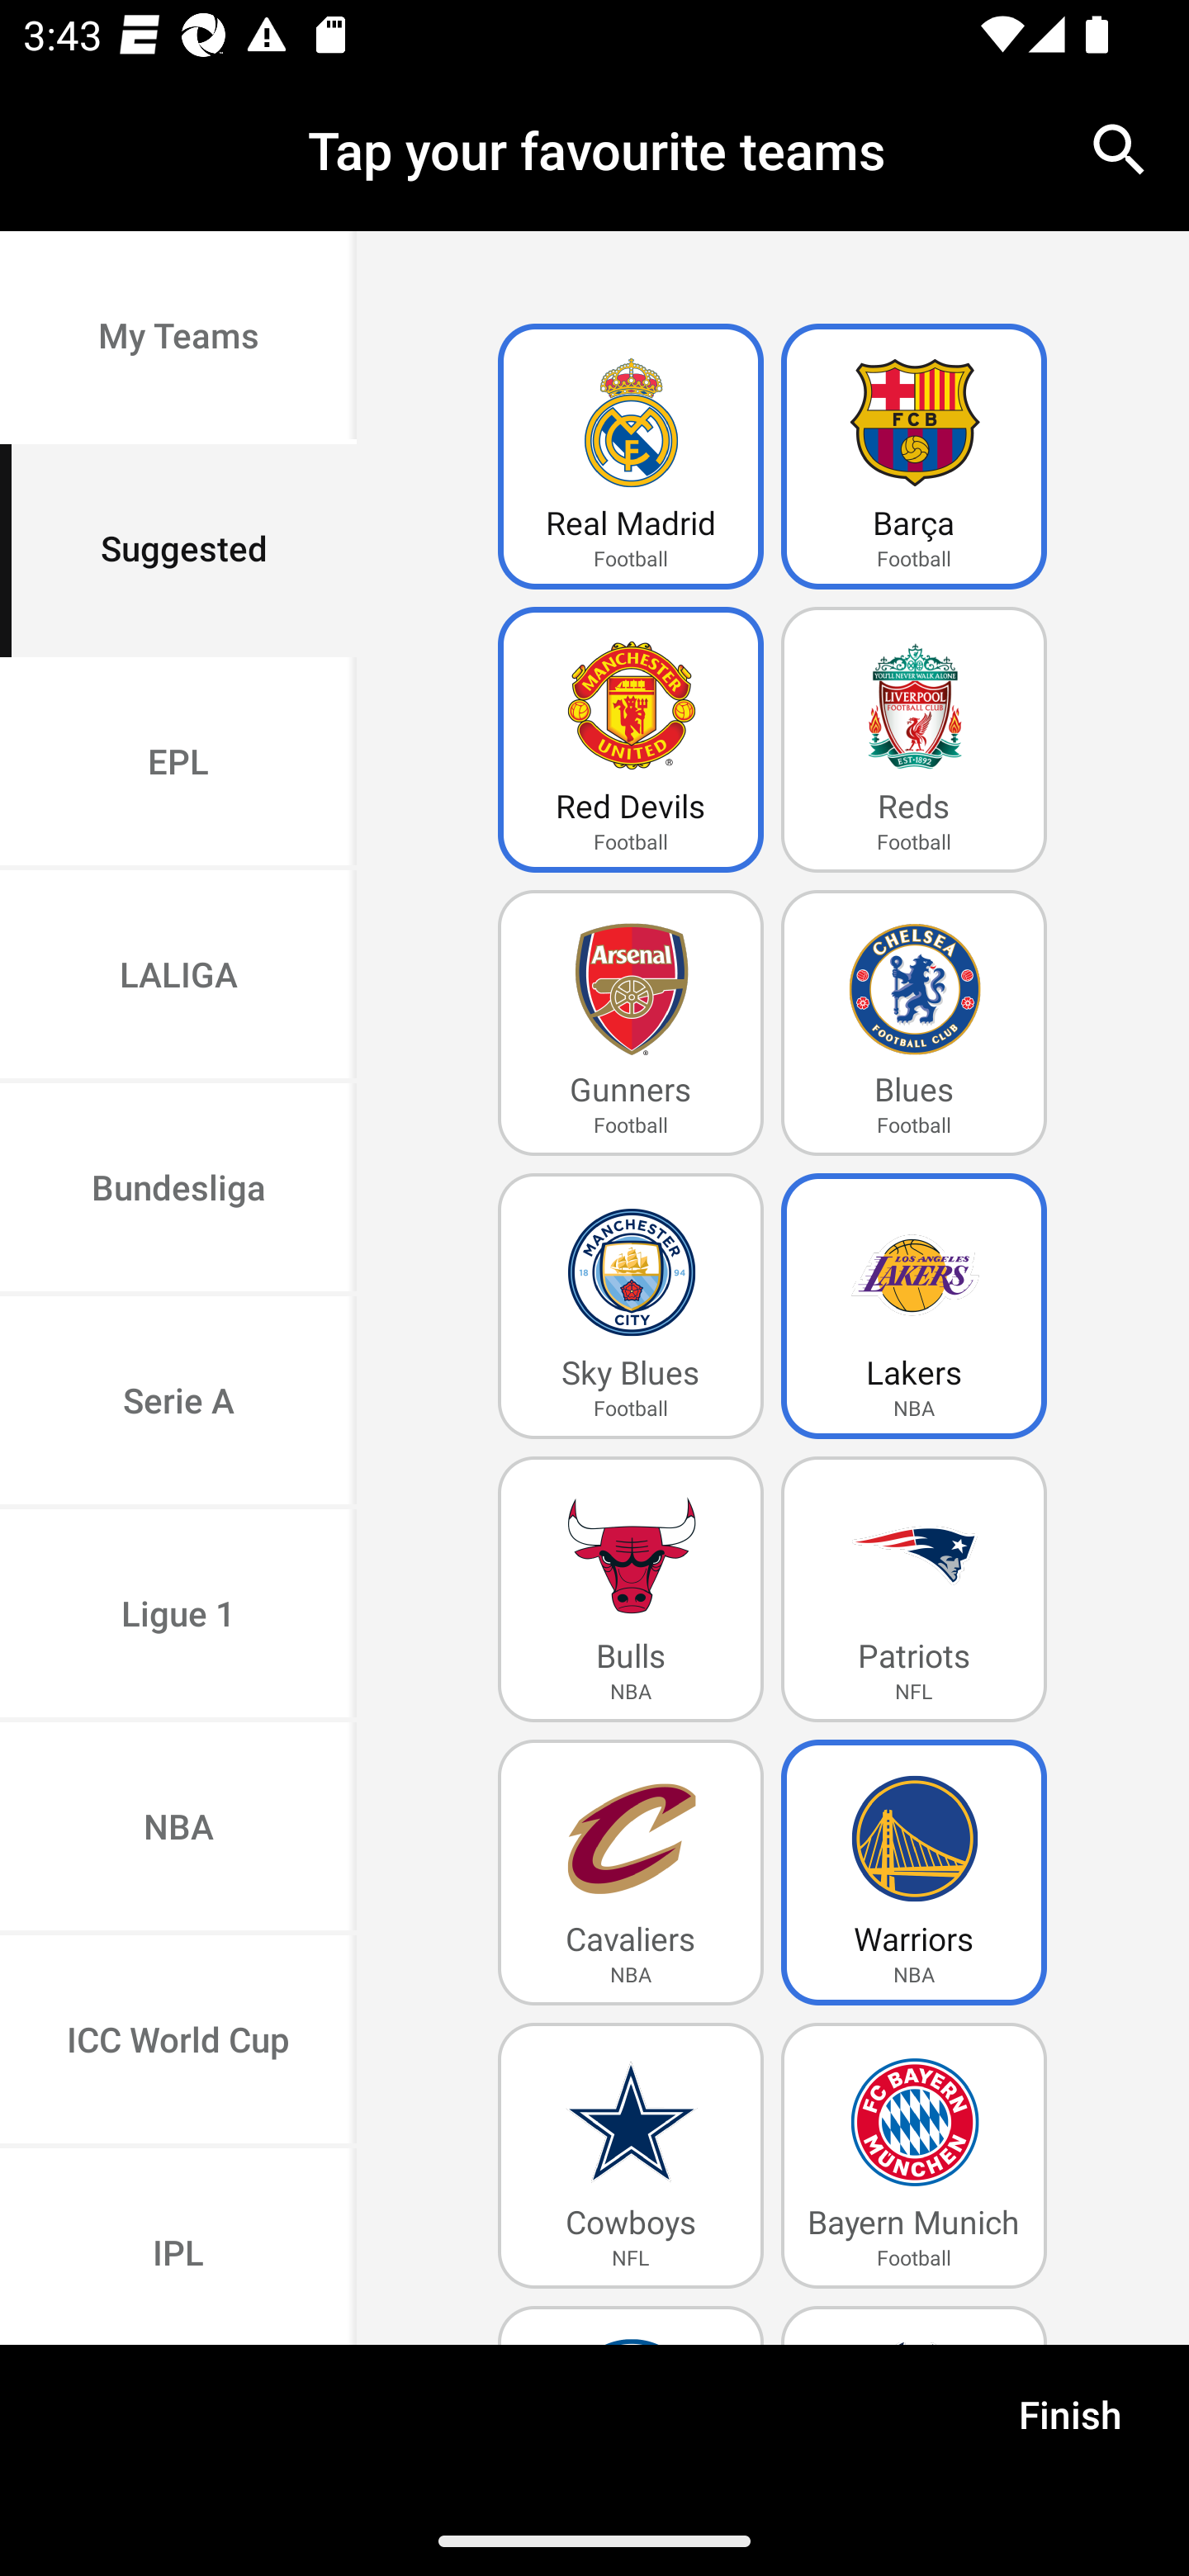  What do you see at coordinates (178, 1830) in the screenshot?
I see `NBA` at bounding box center [178, 1830].